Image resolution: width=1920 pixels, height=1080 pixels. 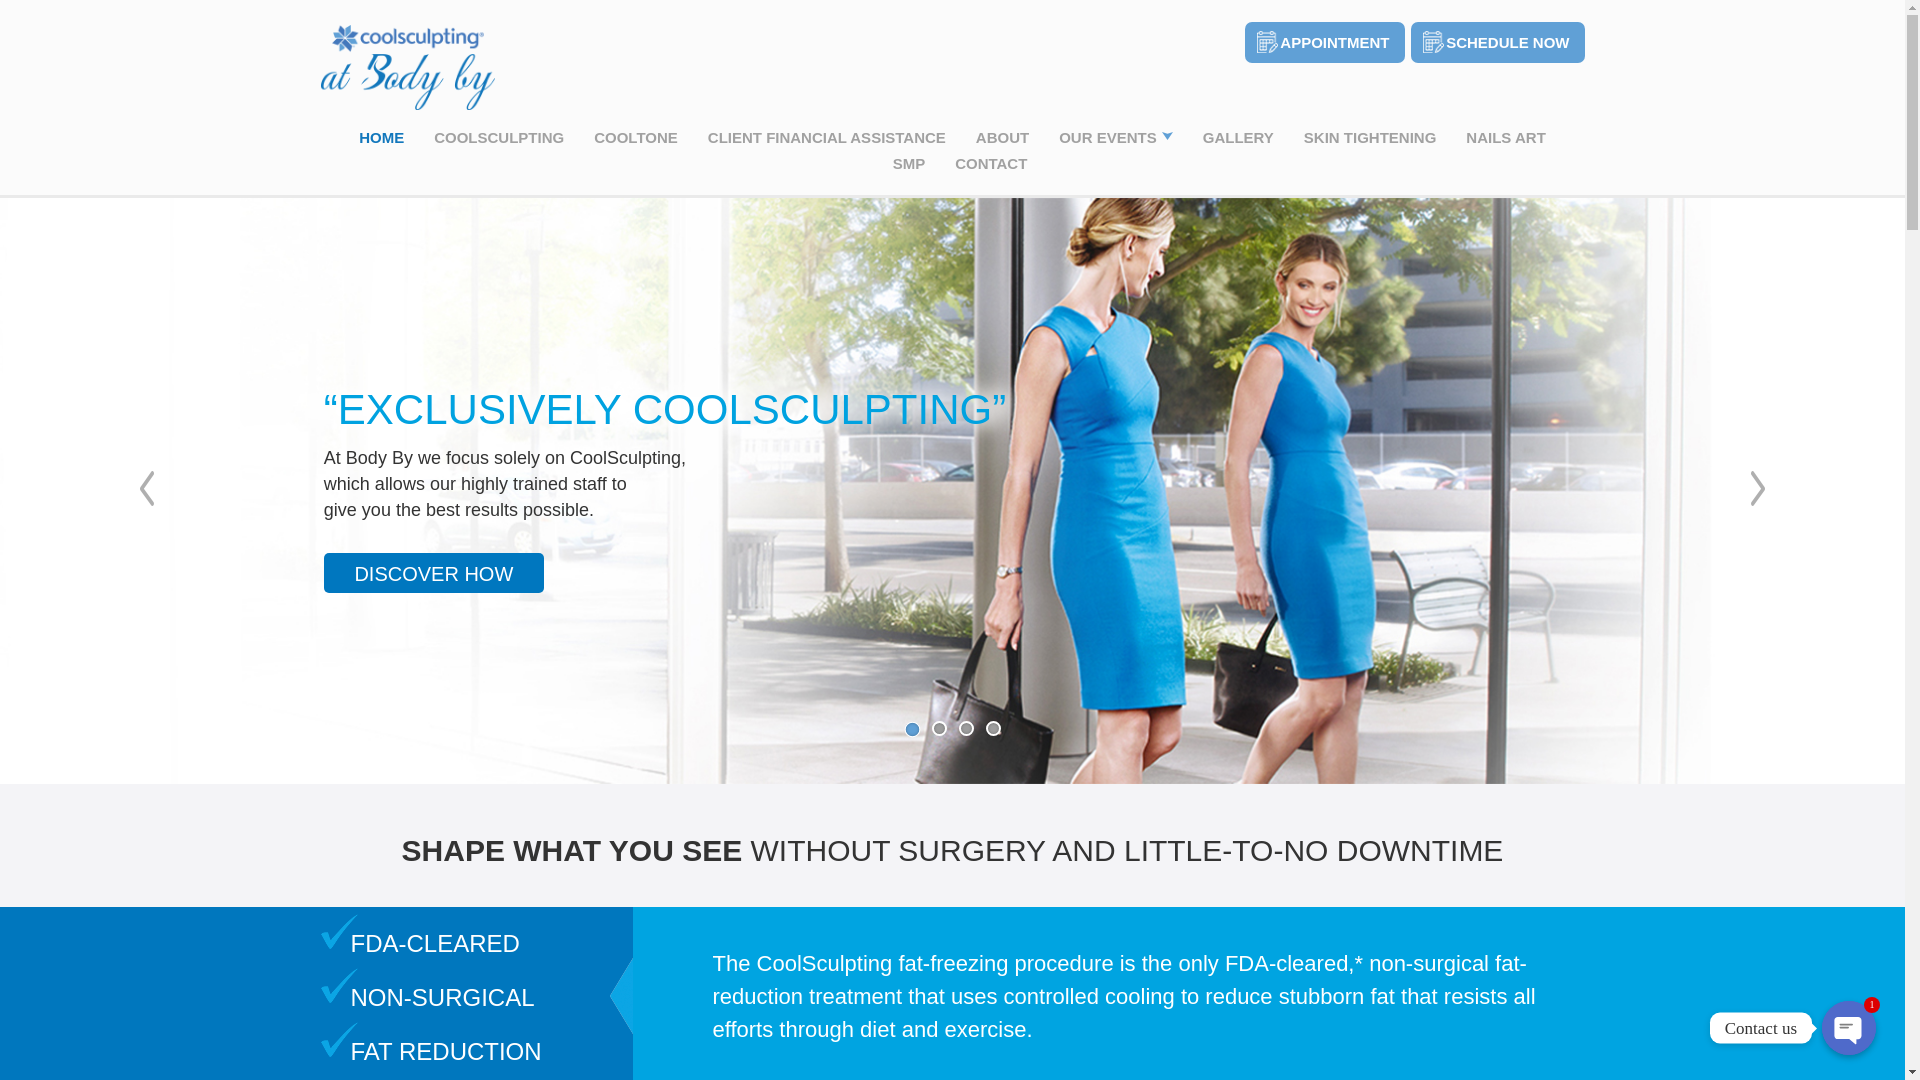 What do you see at coordinates (1506, 136) in the screenshot?
I see `NAILS ART` at bounding box center [1506, 136].